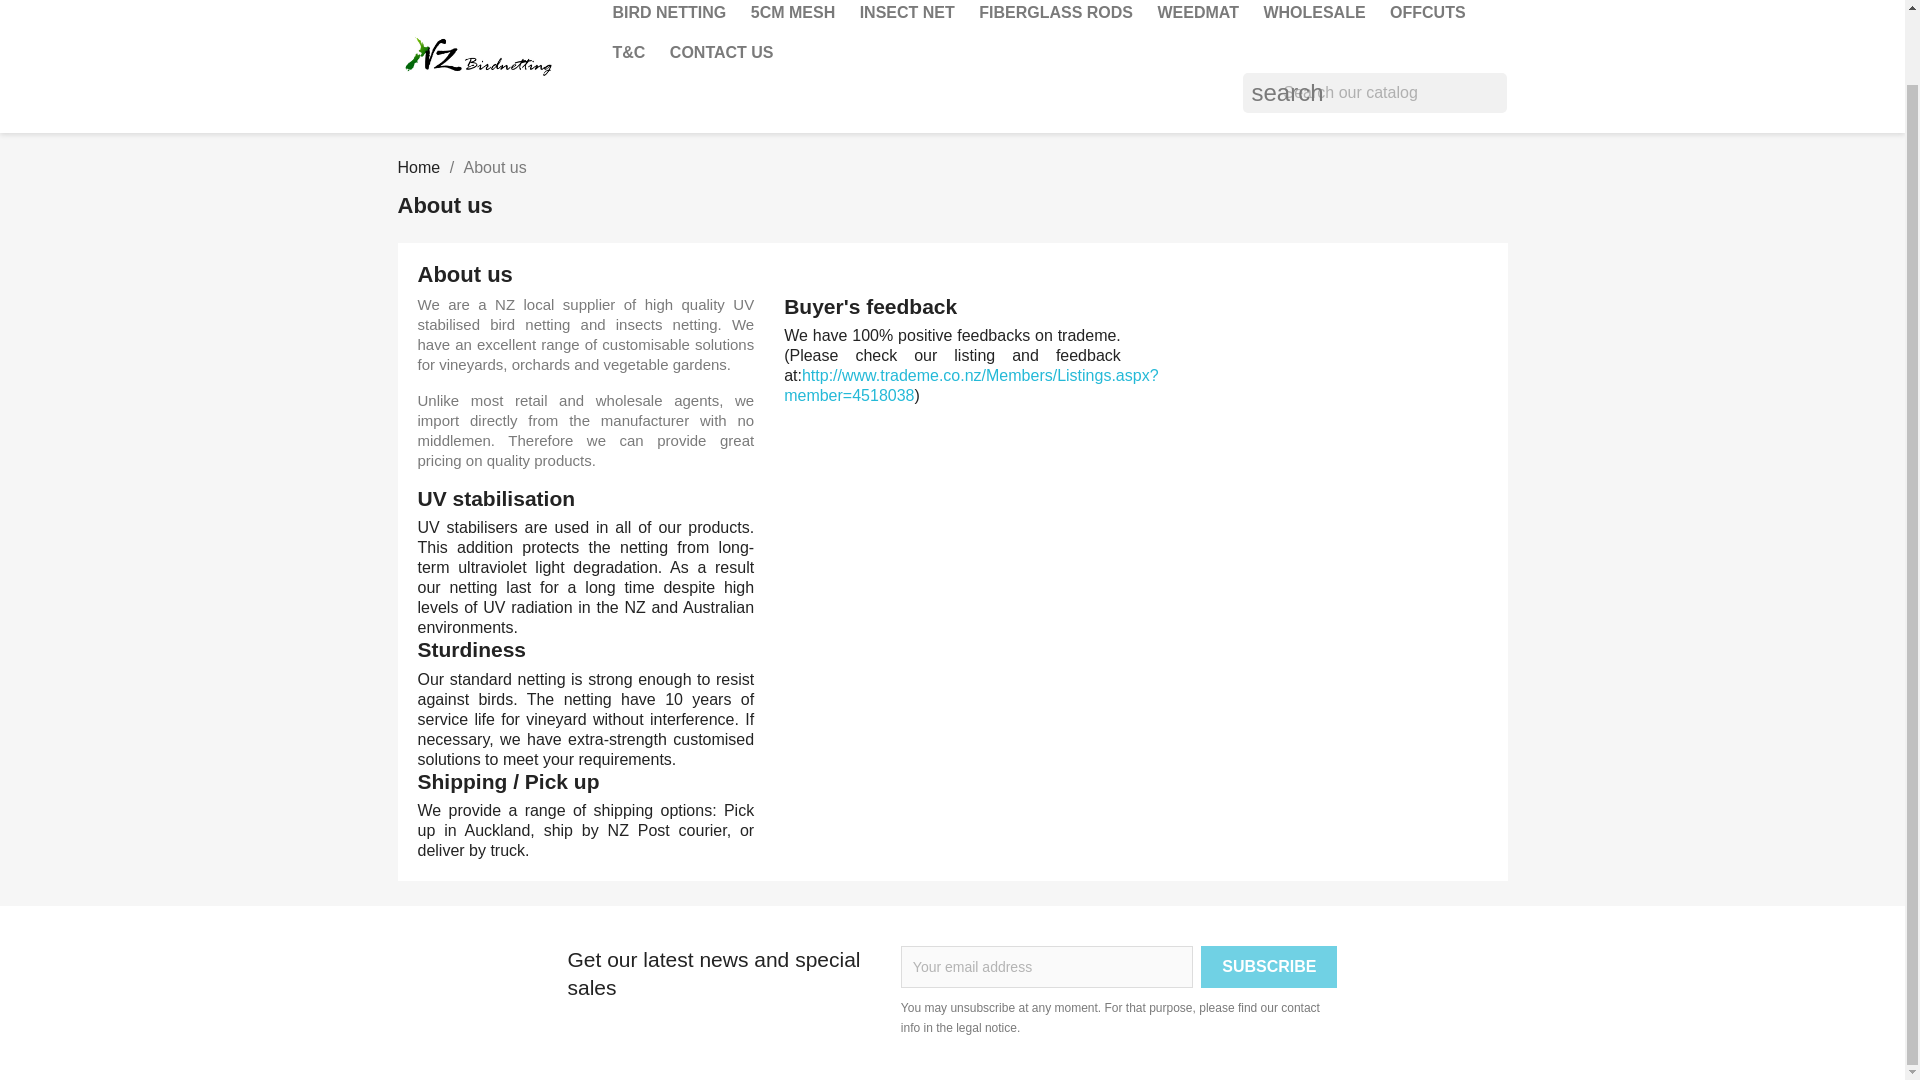 The width and height of the screenshot is (1920, 1080). I want to click on INSECT NET, so click(908, 16).